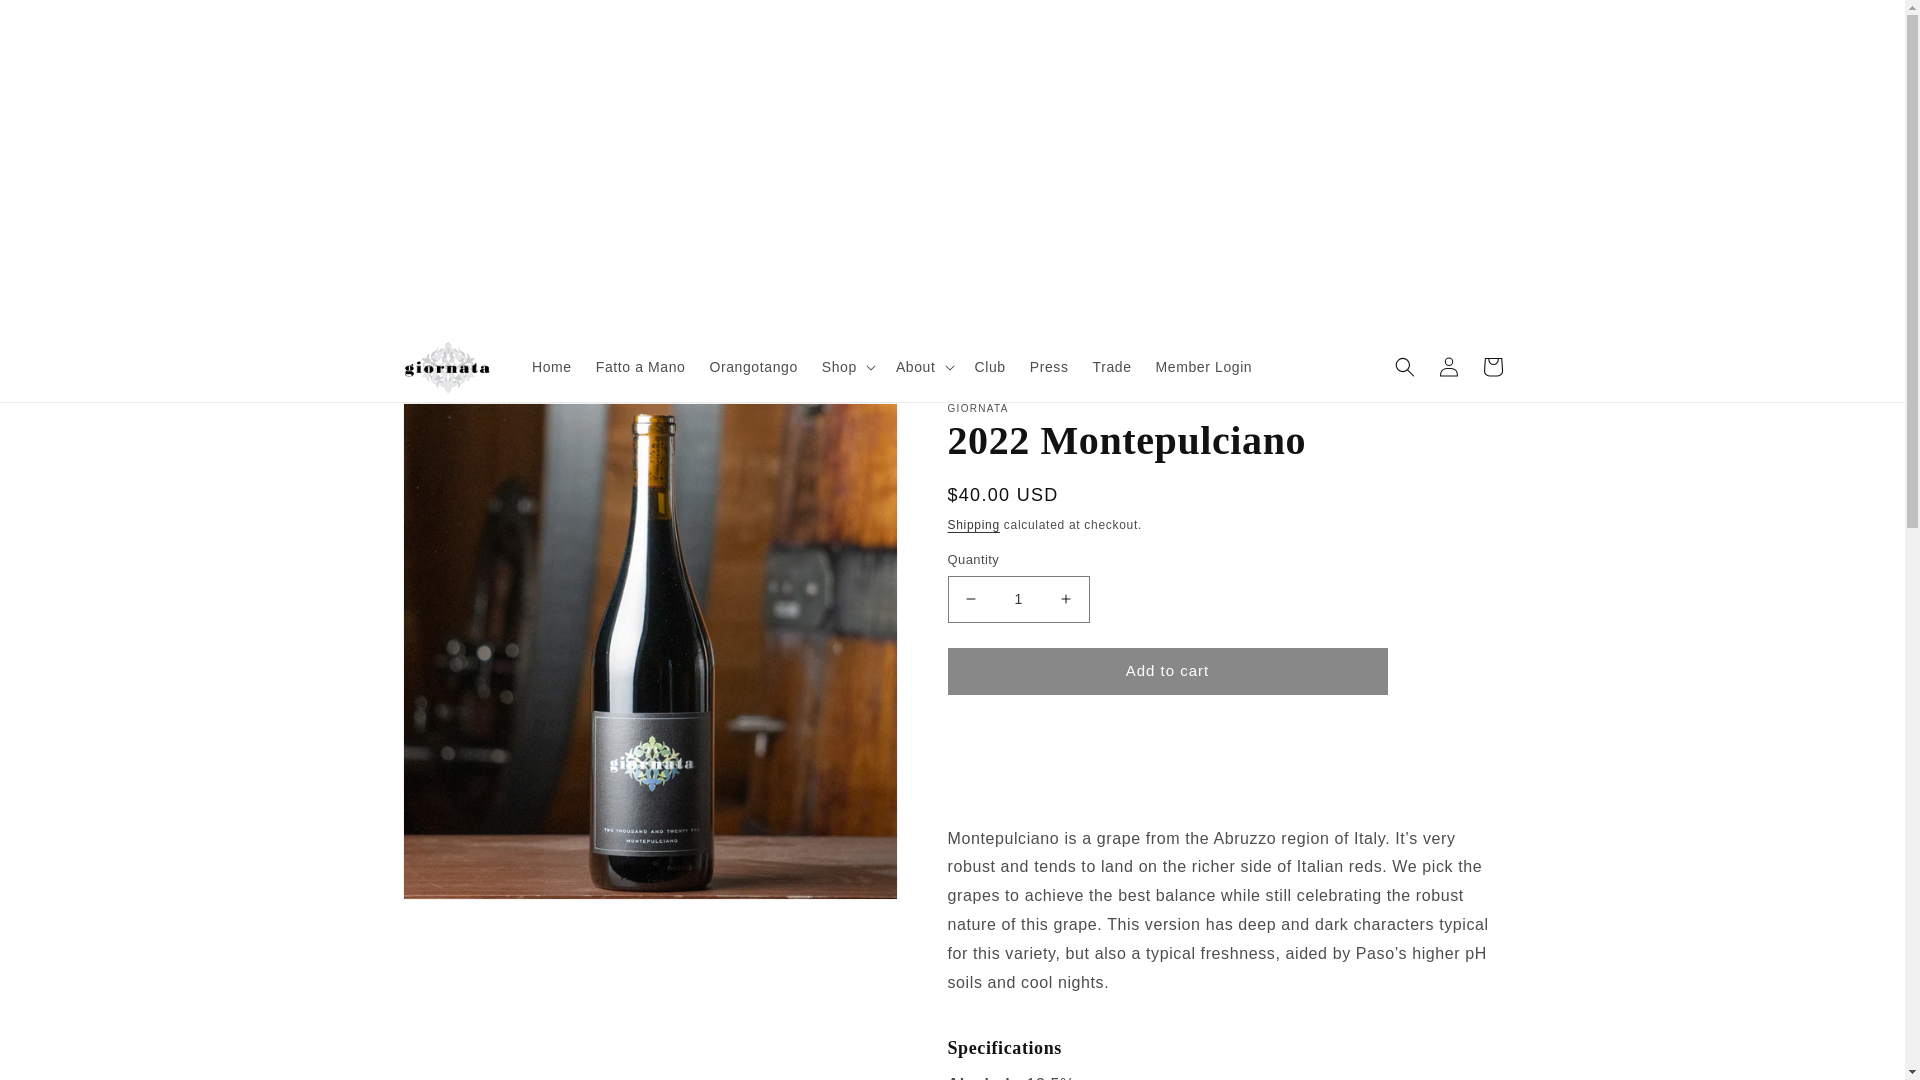  I want to click on Home, so click(552, 366).